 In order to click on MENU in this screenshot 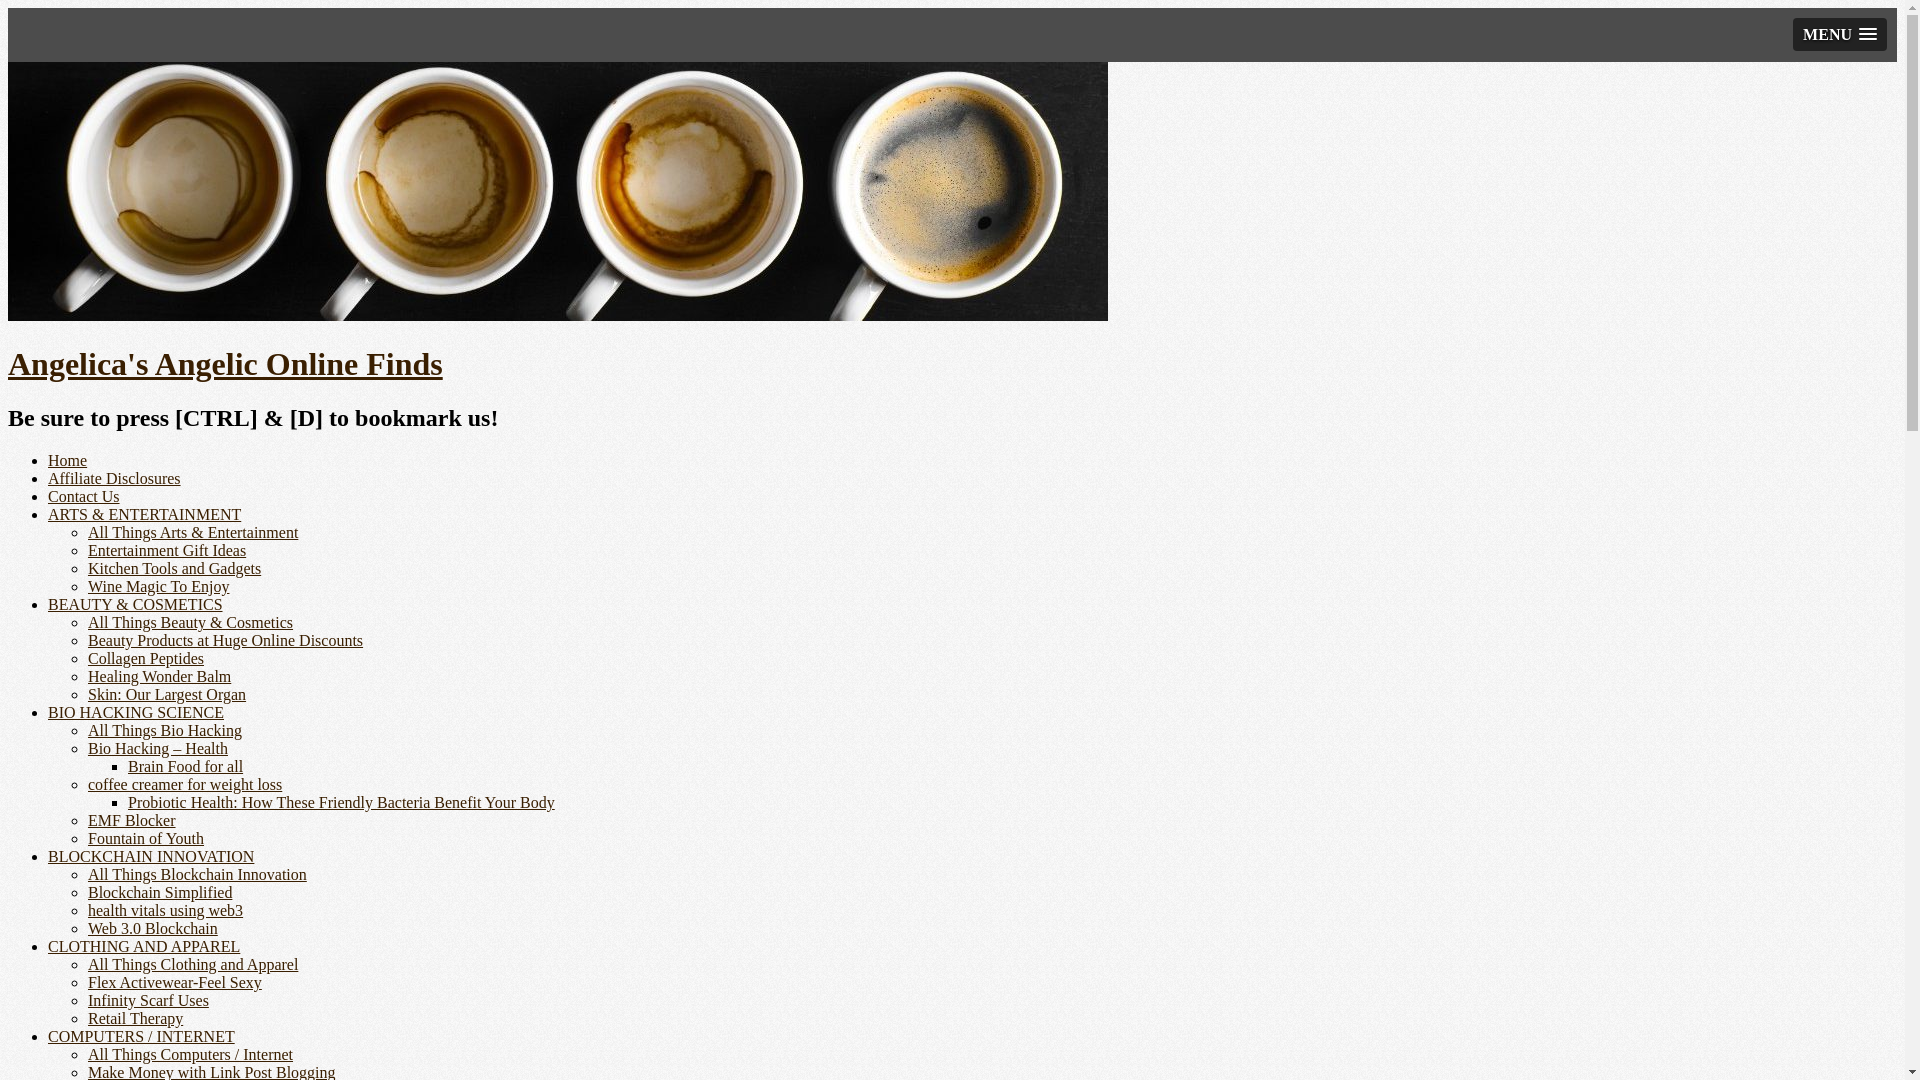, I will do `click(1840, 34)`.